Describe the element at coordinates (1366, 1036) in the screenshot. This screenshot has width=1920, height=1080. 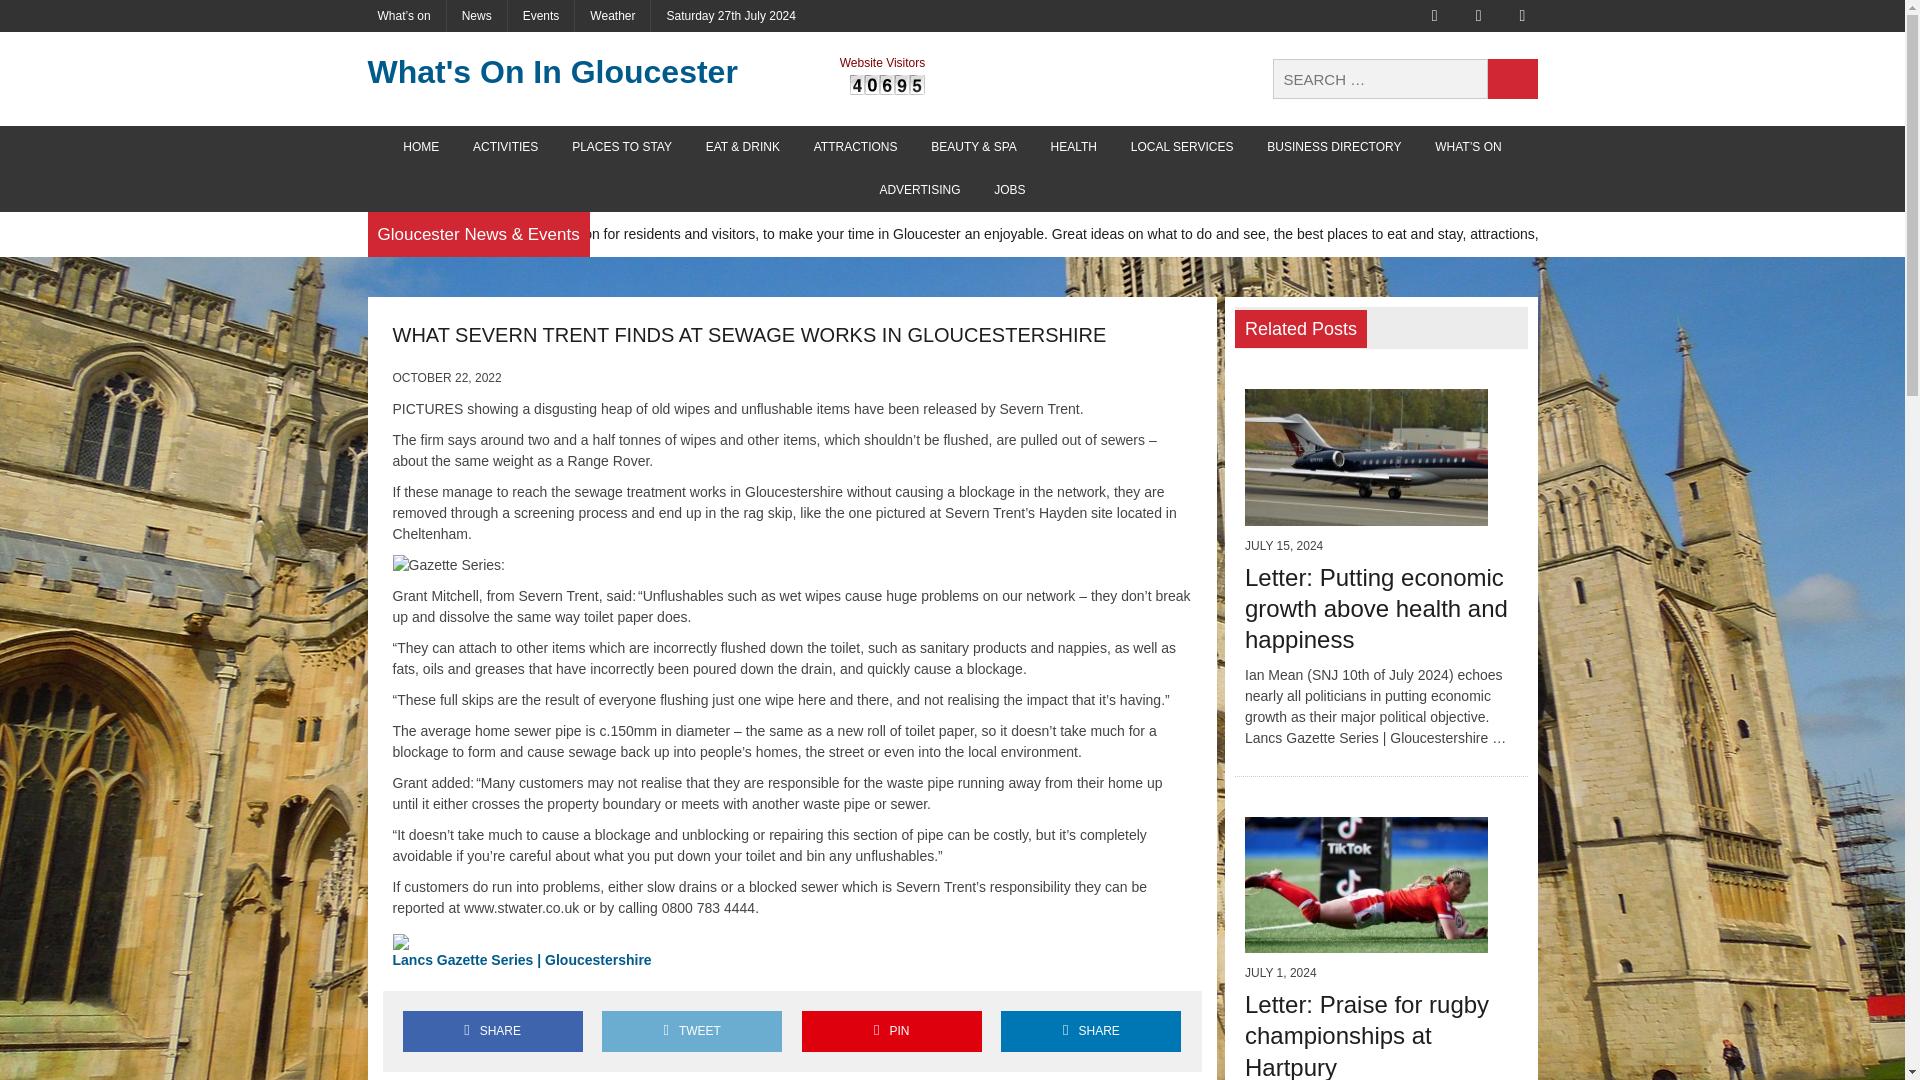
I see `Letter: Praise for rugby championships at Hartpury` at that location.